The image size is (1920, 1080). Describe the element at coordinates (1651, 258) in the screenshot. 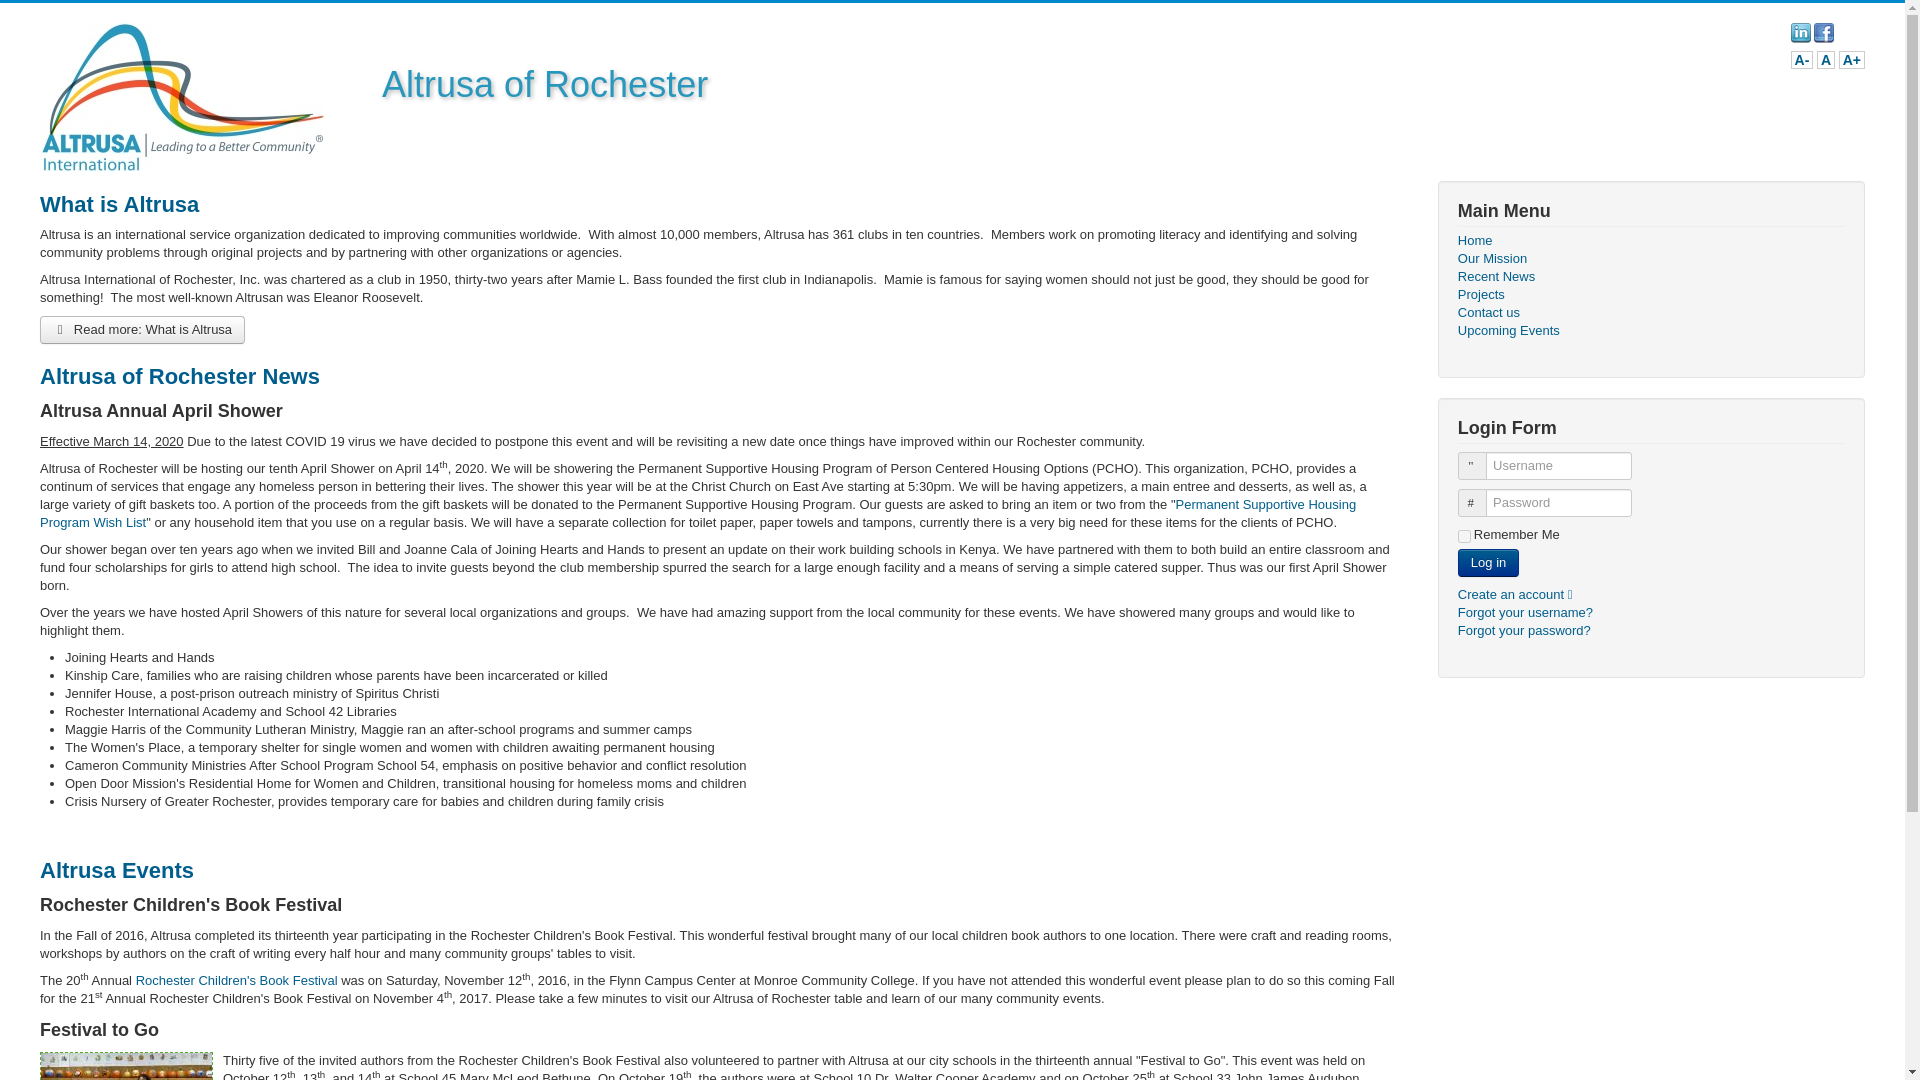

I see `Our Mission` at that location.